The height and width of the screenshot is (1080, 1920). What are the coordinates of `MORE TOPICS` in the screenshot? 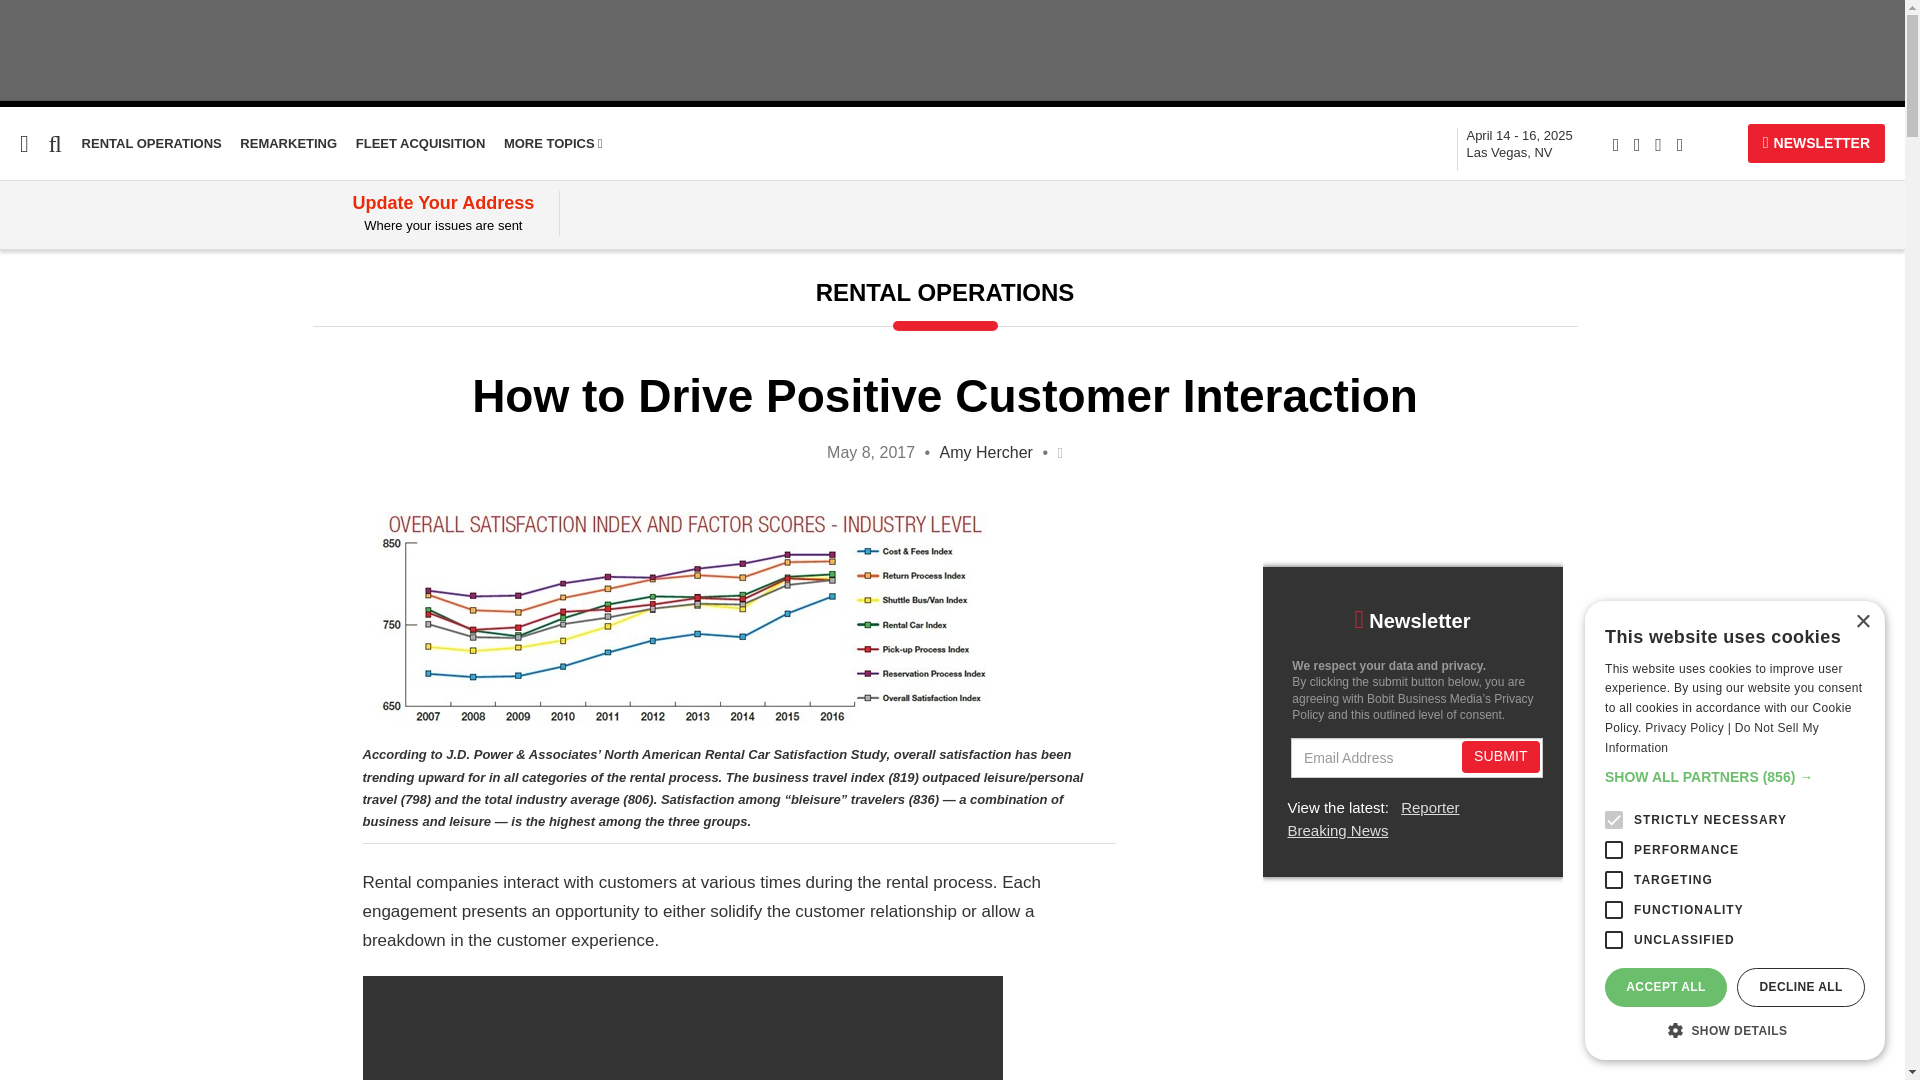 It's located at (552, 144).